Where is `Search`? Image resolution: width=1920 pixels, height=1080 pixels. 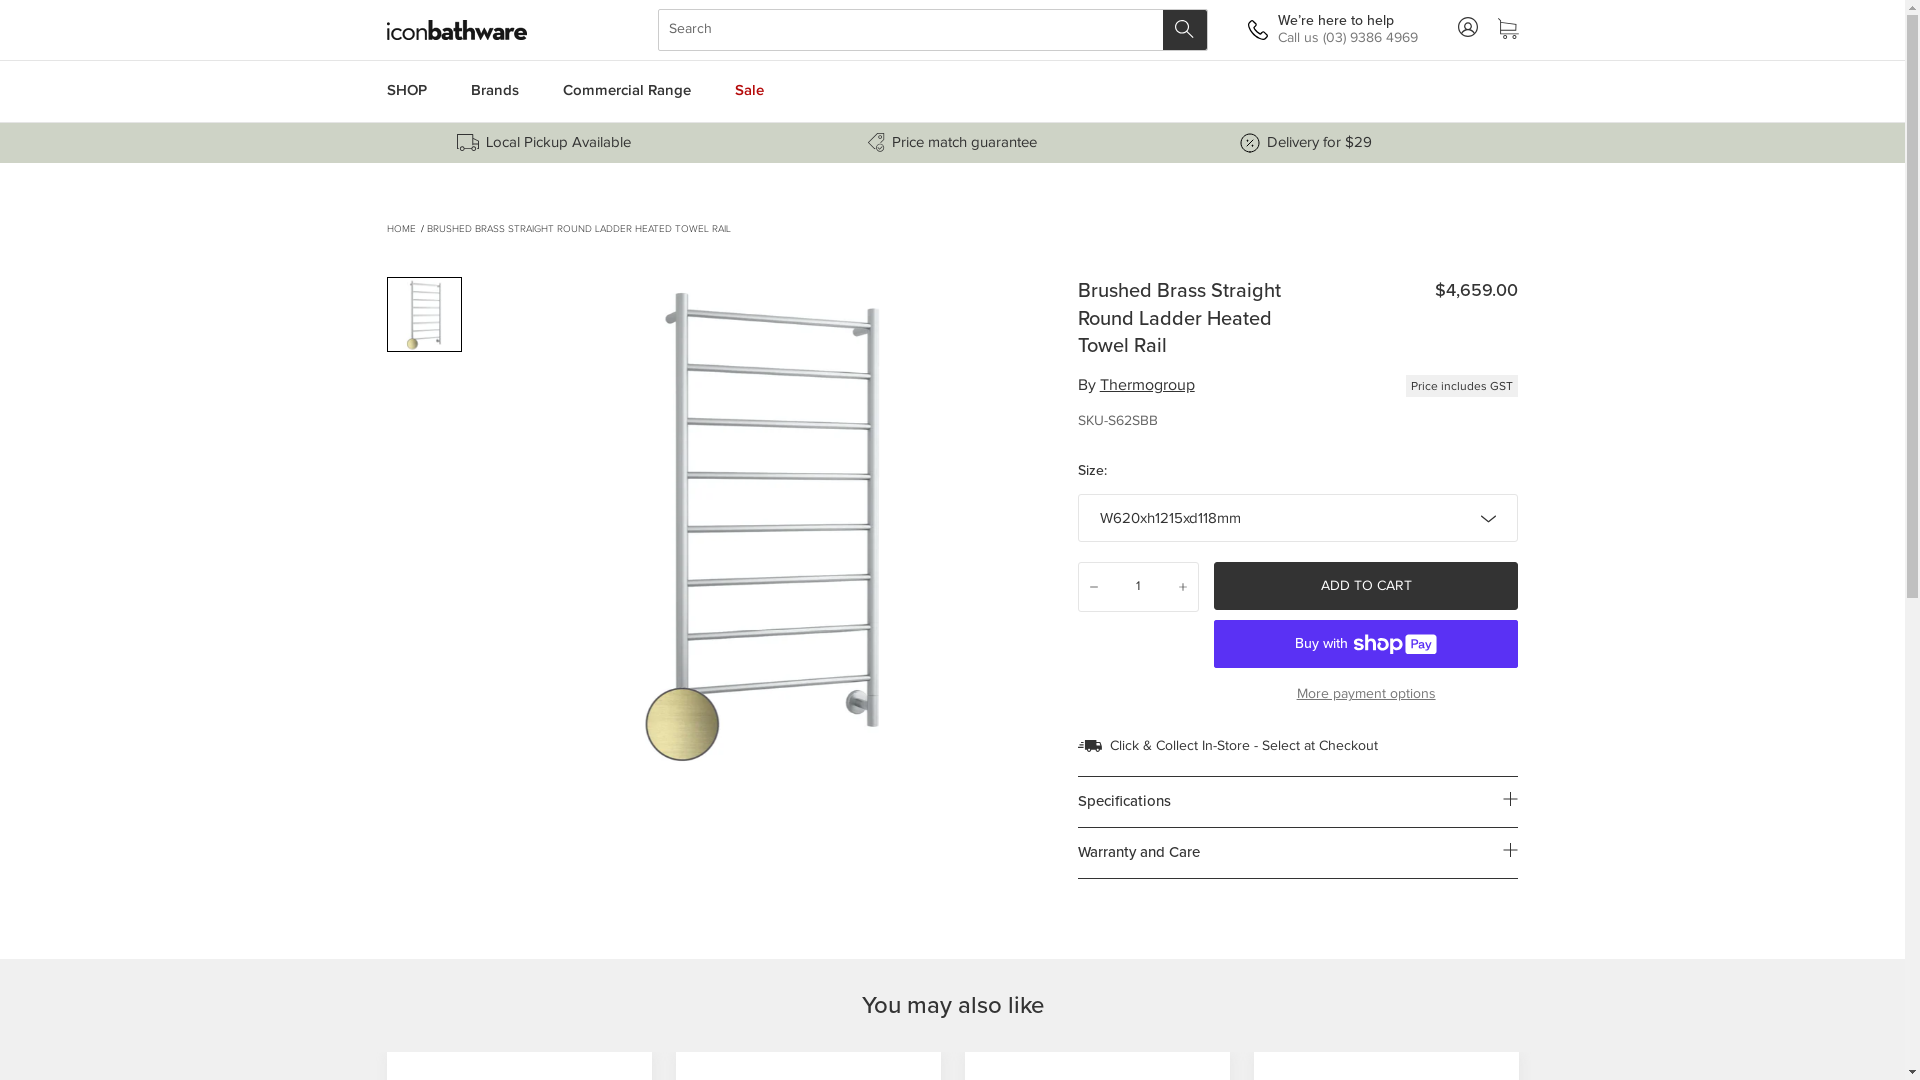 Search is located at coordinates (1184, 30).